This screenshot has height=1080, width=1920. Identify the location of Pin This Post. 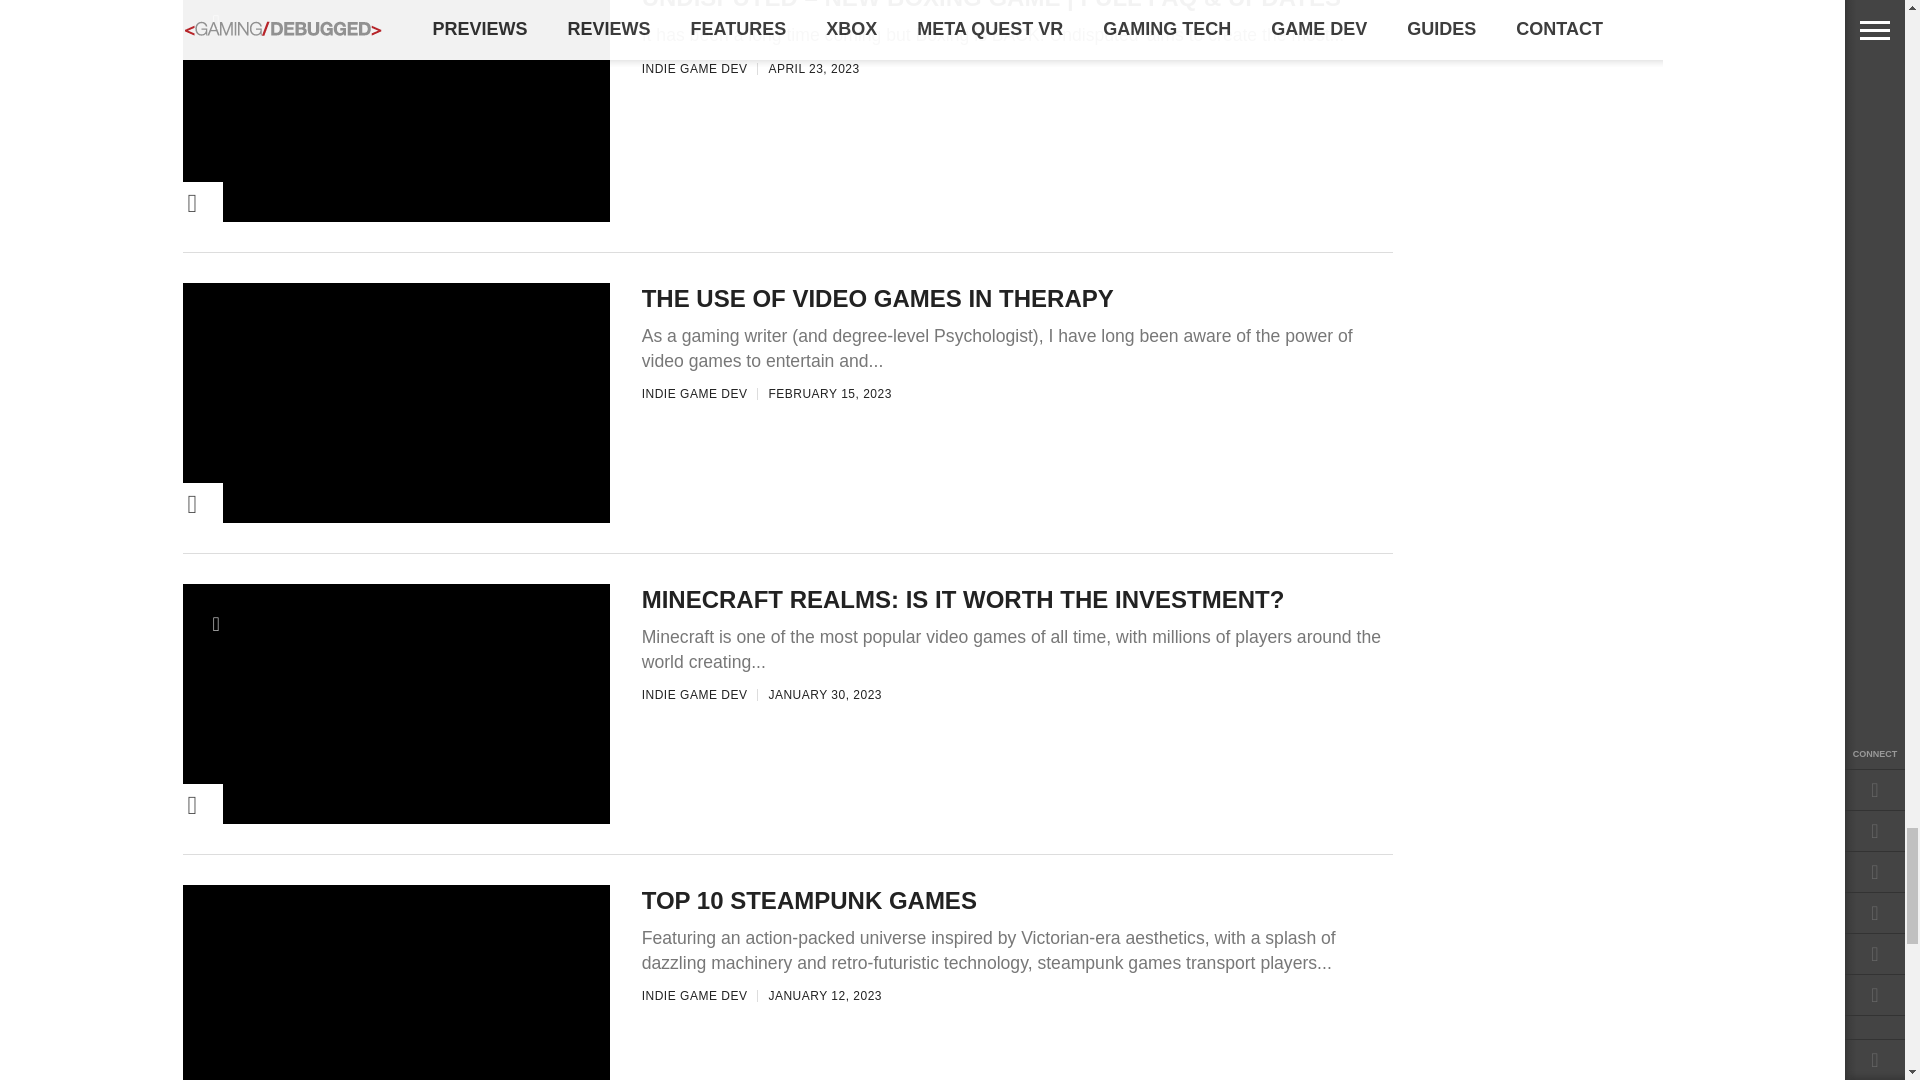
(162, 504).